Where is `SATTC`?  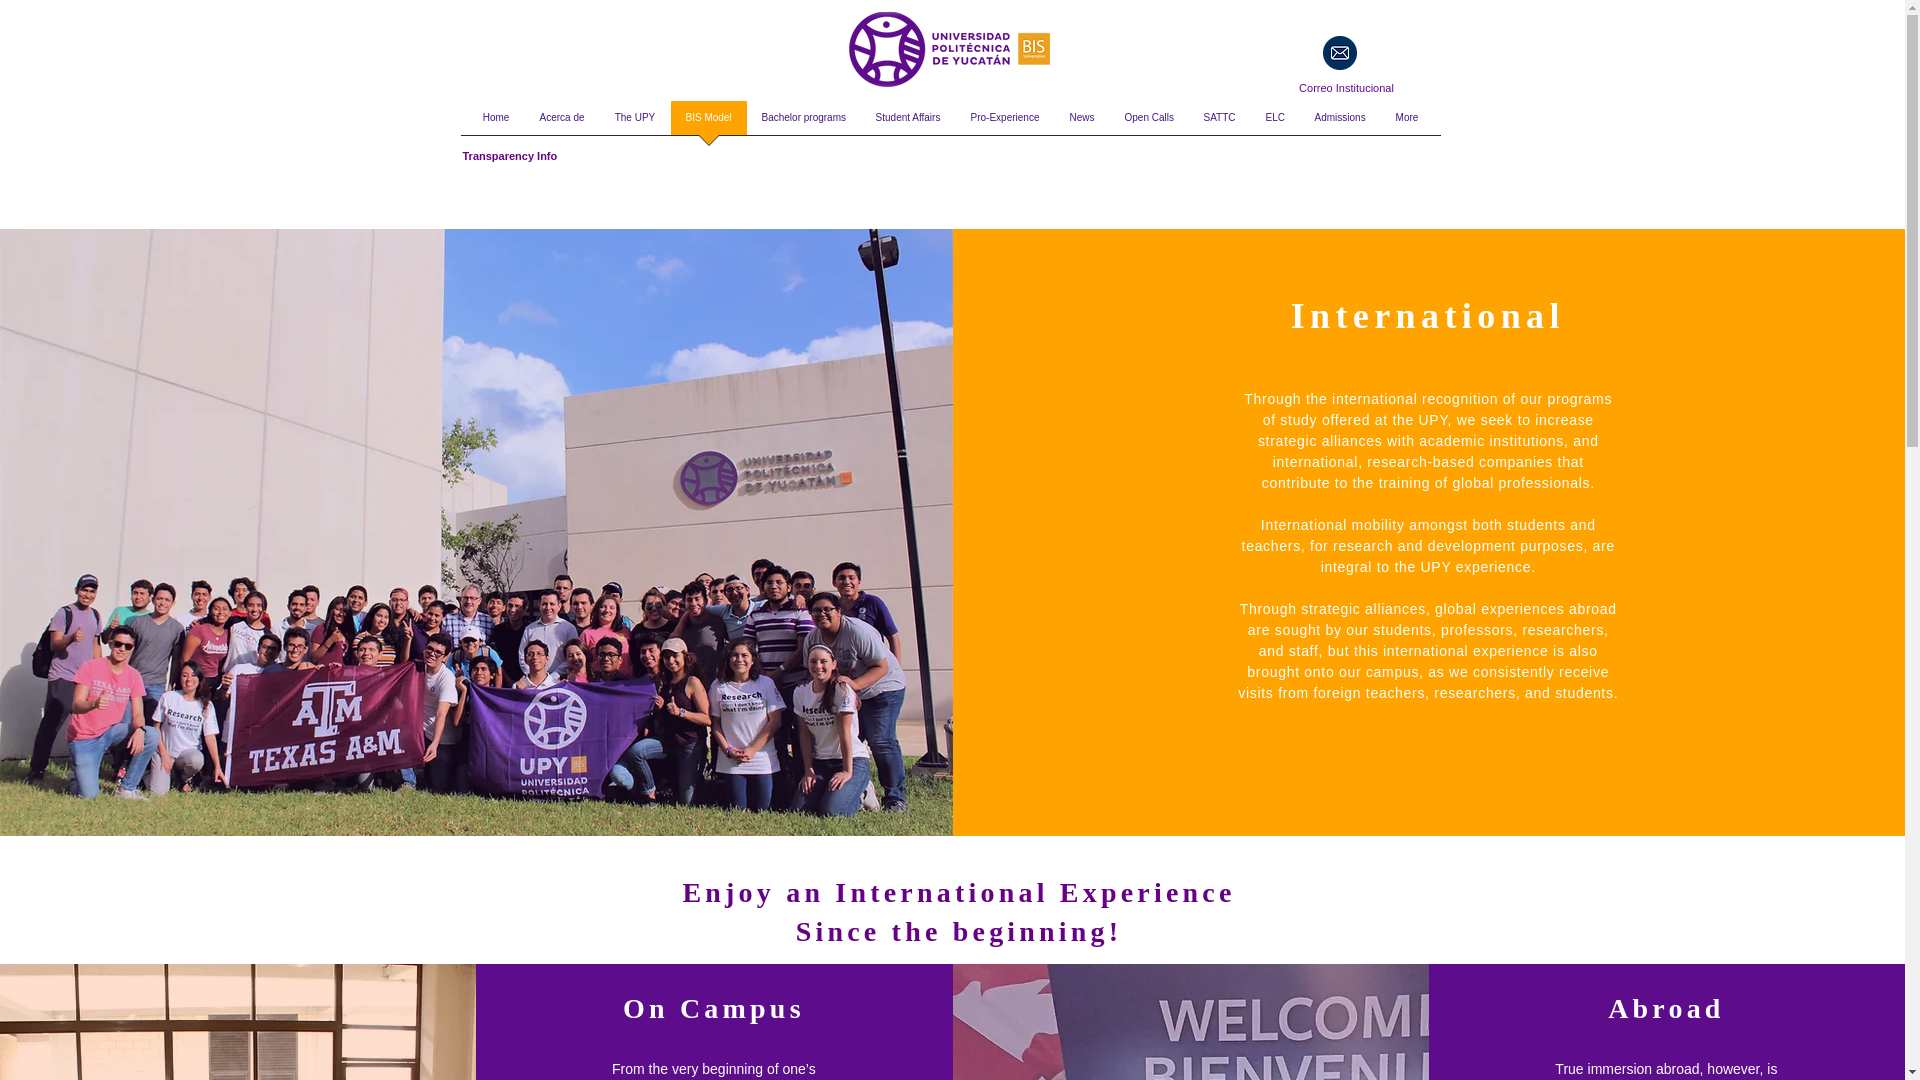 SATTC is located at coordinates (1218, 124).